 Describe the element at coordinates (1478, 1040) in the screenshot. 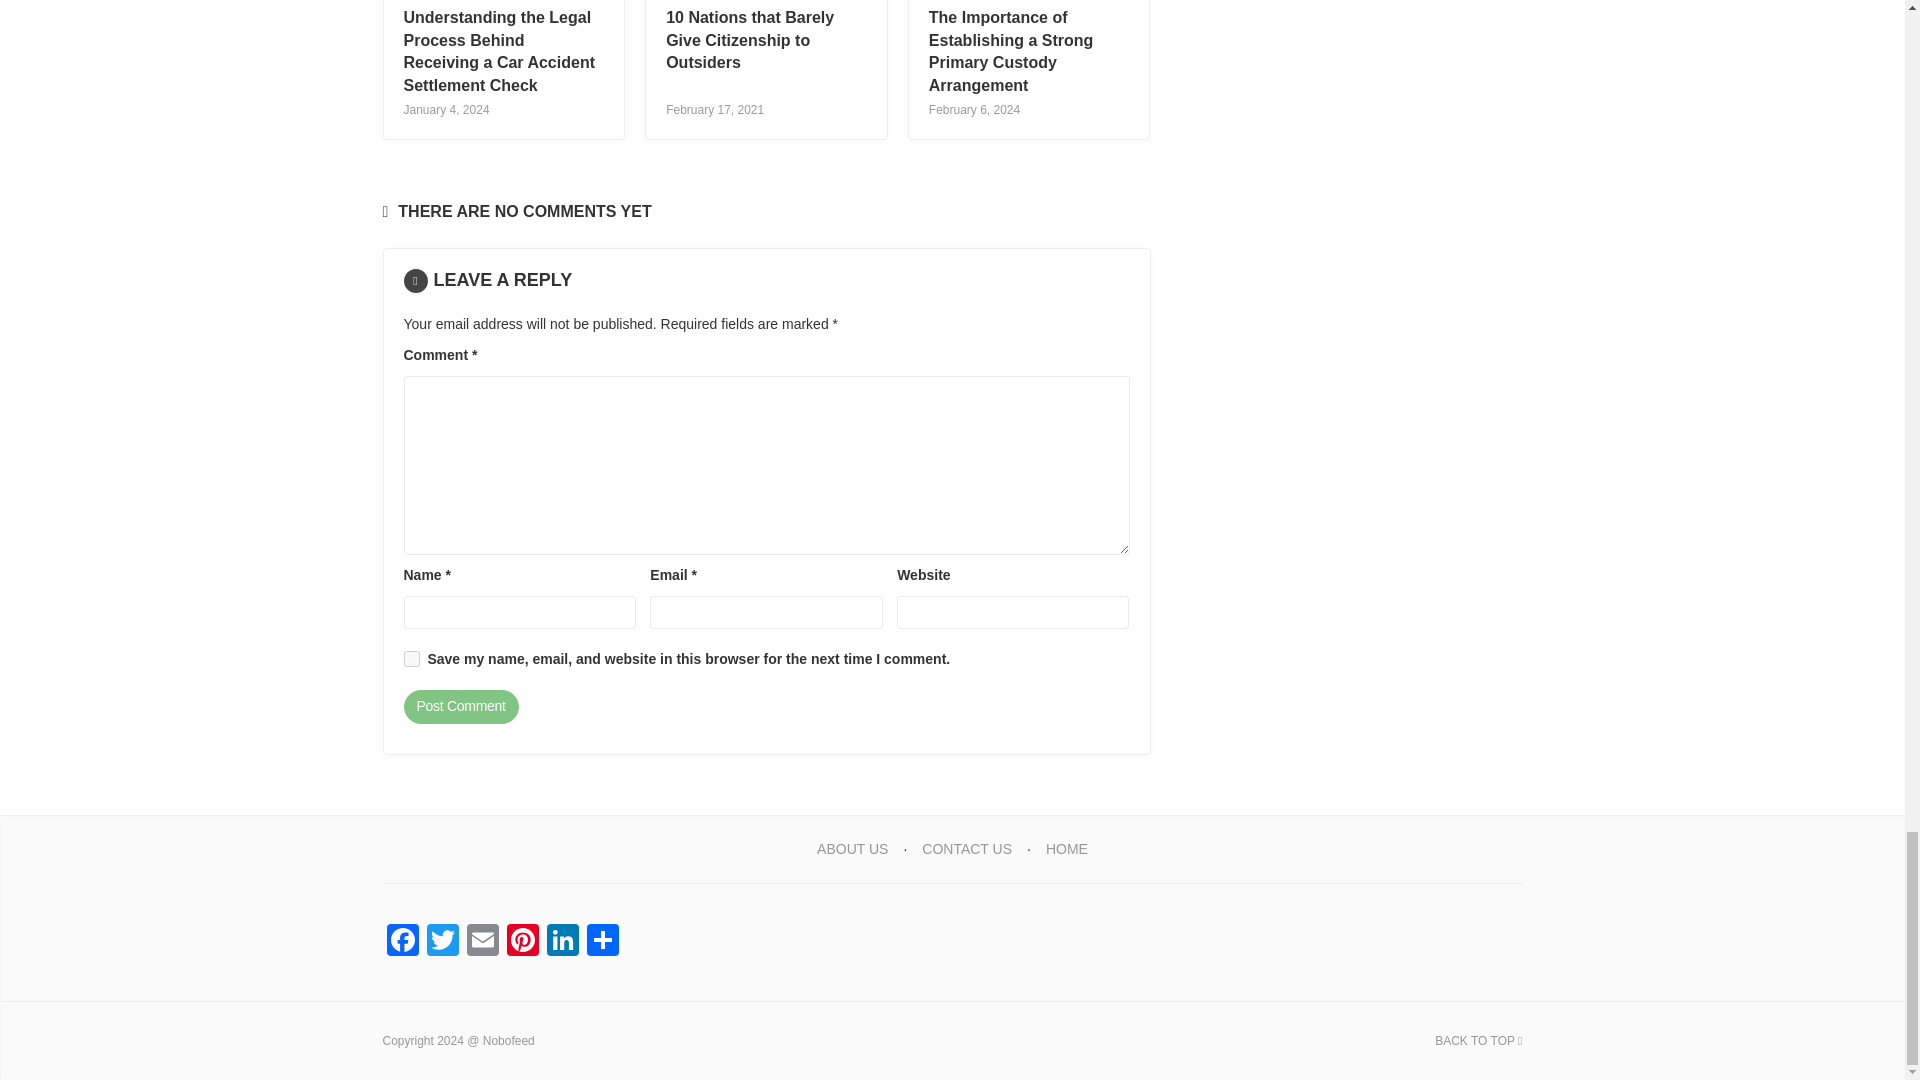

I see `BACK TO TOP ` at that location.